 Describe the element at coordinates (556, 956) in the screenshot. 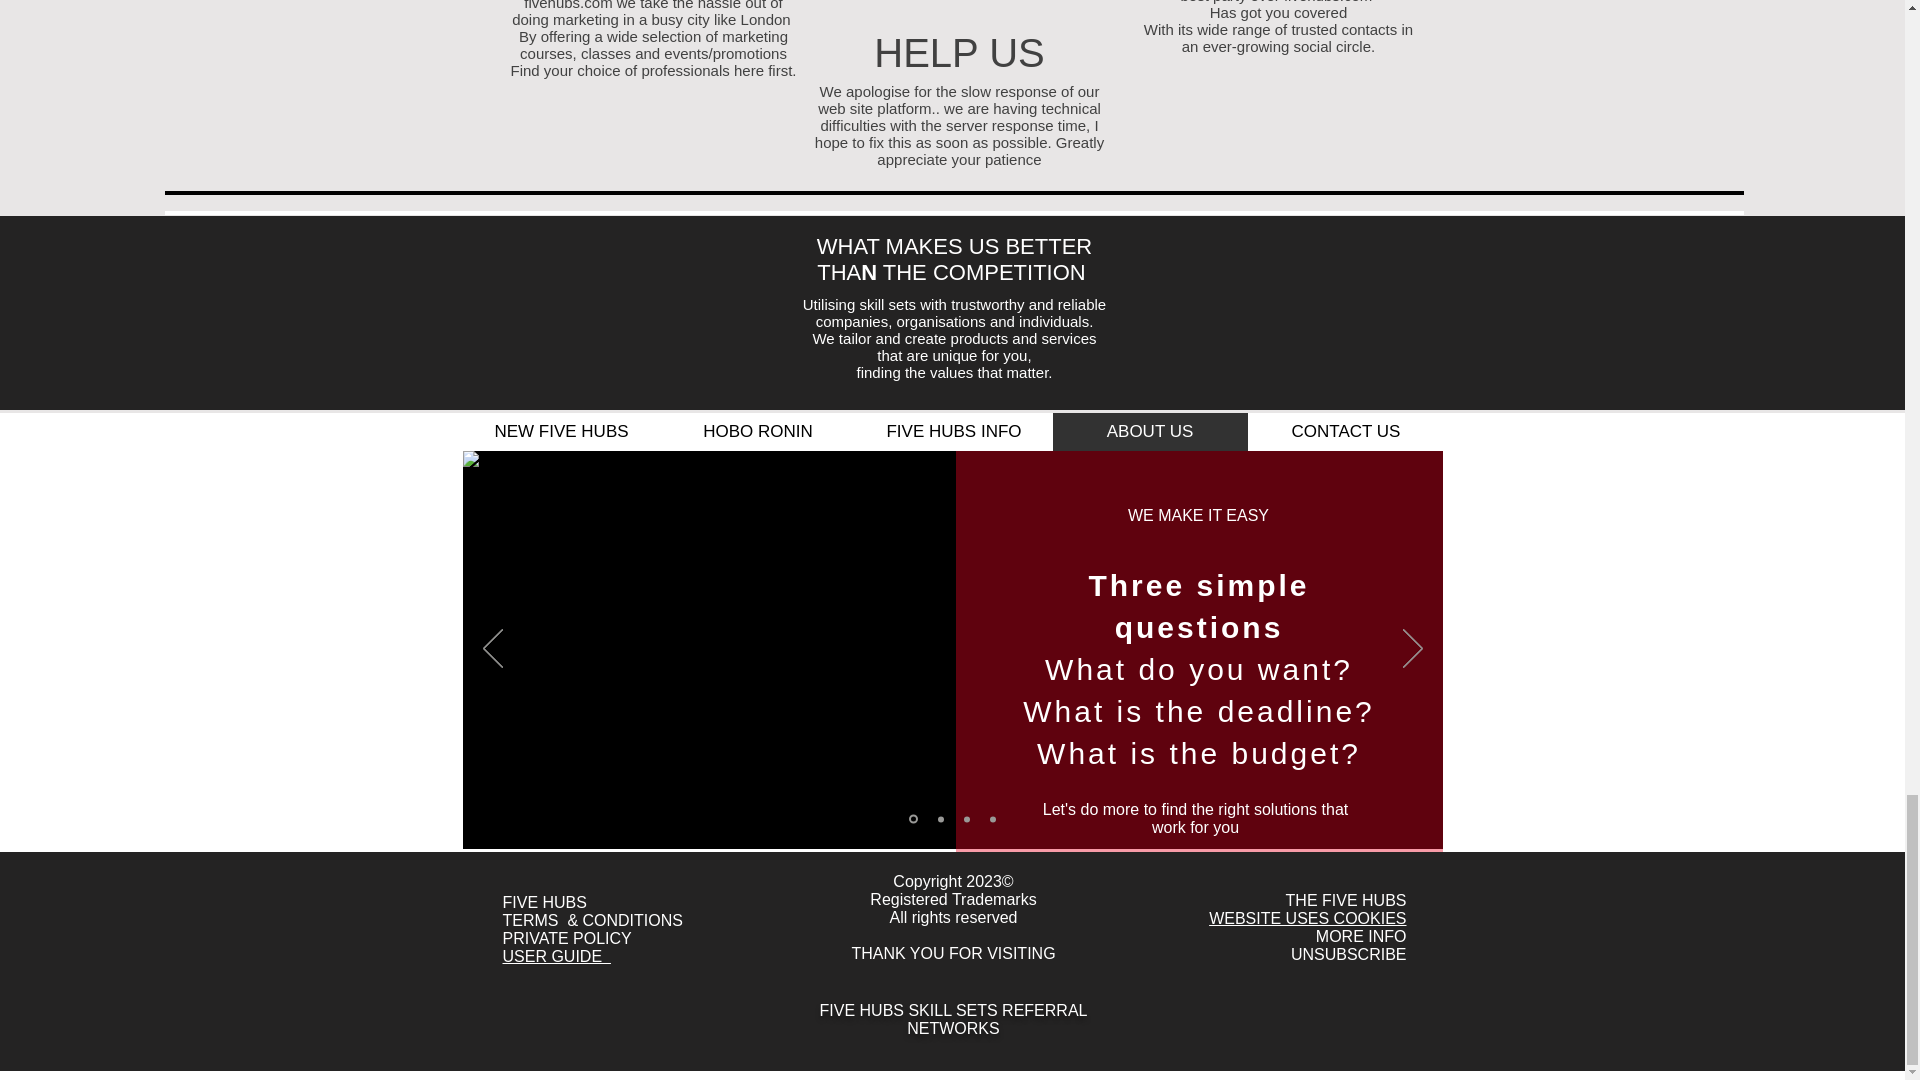

I see `USER GUIDE  ` at that location.